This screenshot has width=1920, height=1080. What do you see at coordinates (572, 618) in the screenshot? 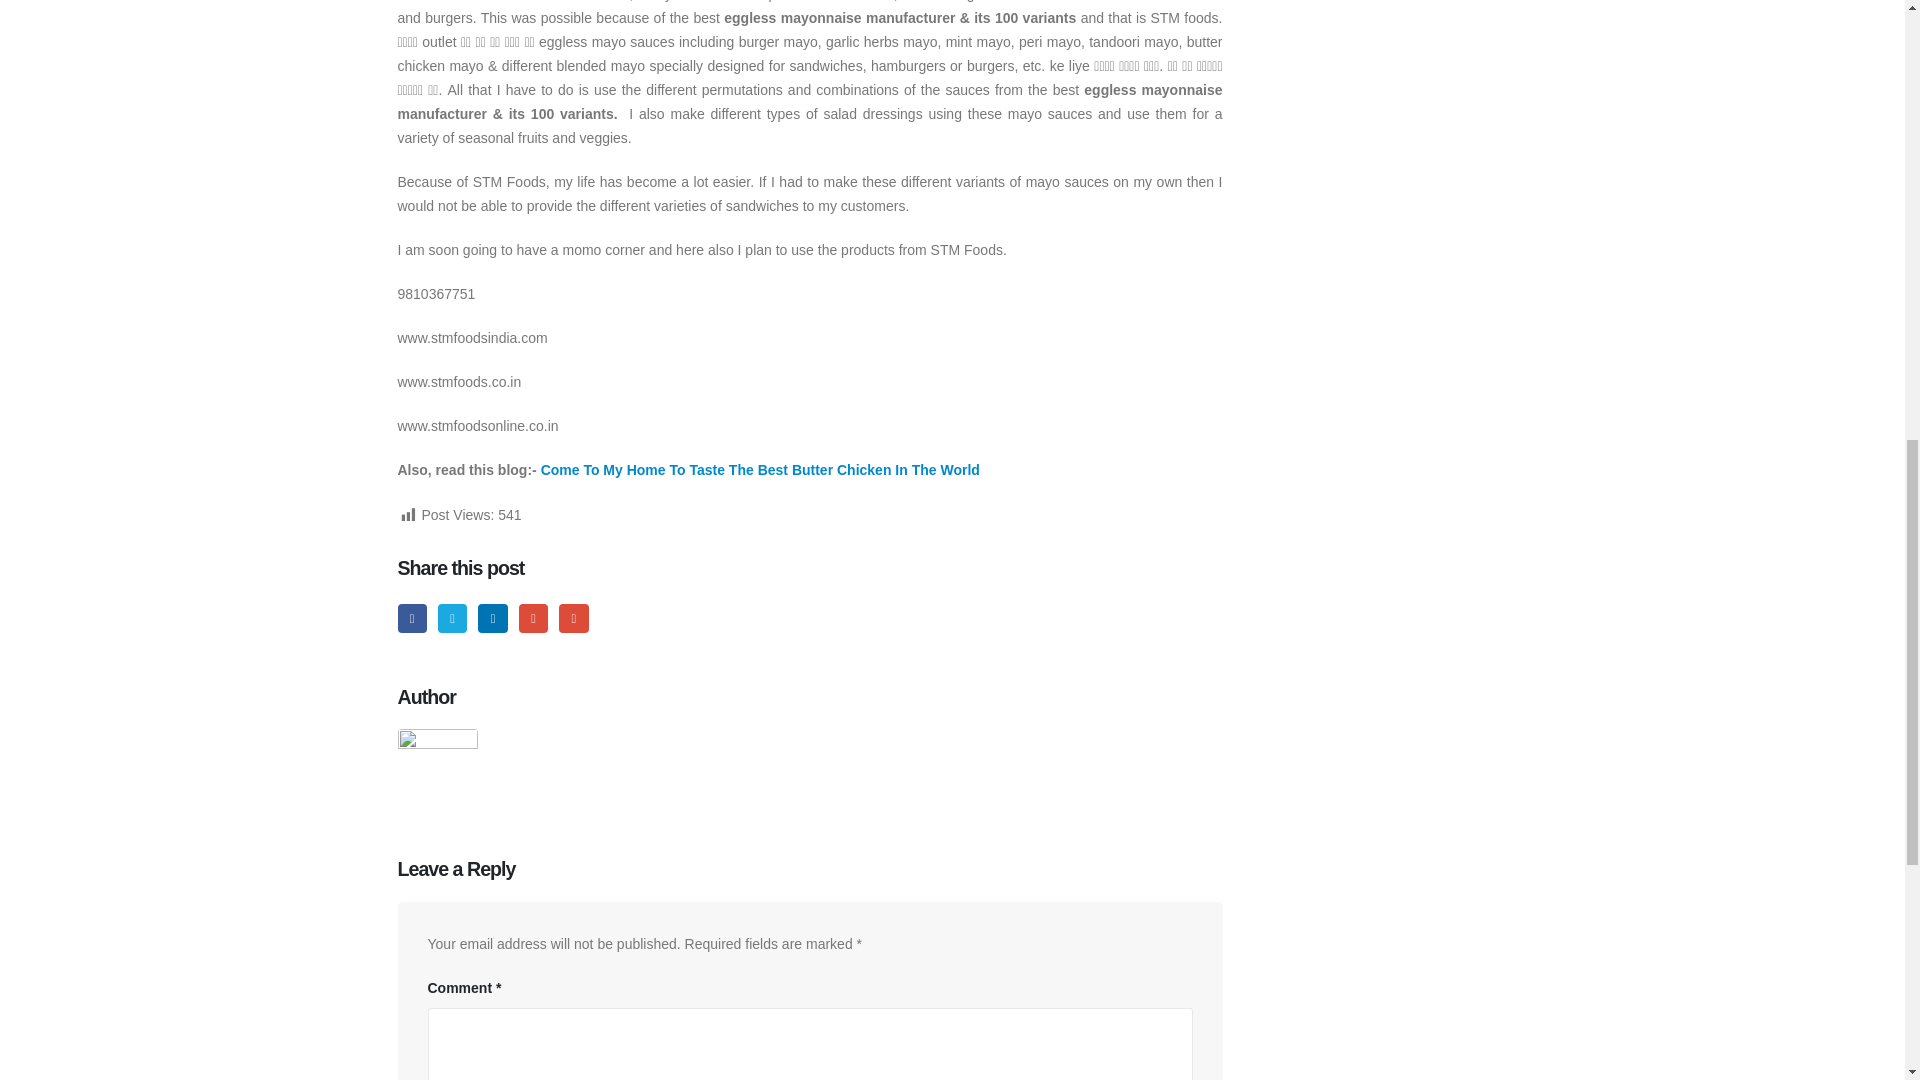
I see `Email` at bounding box center [572, 618].